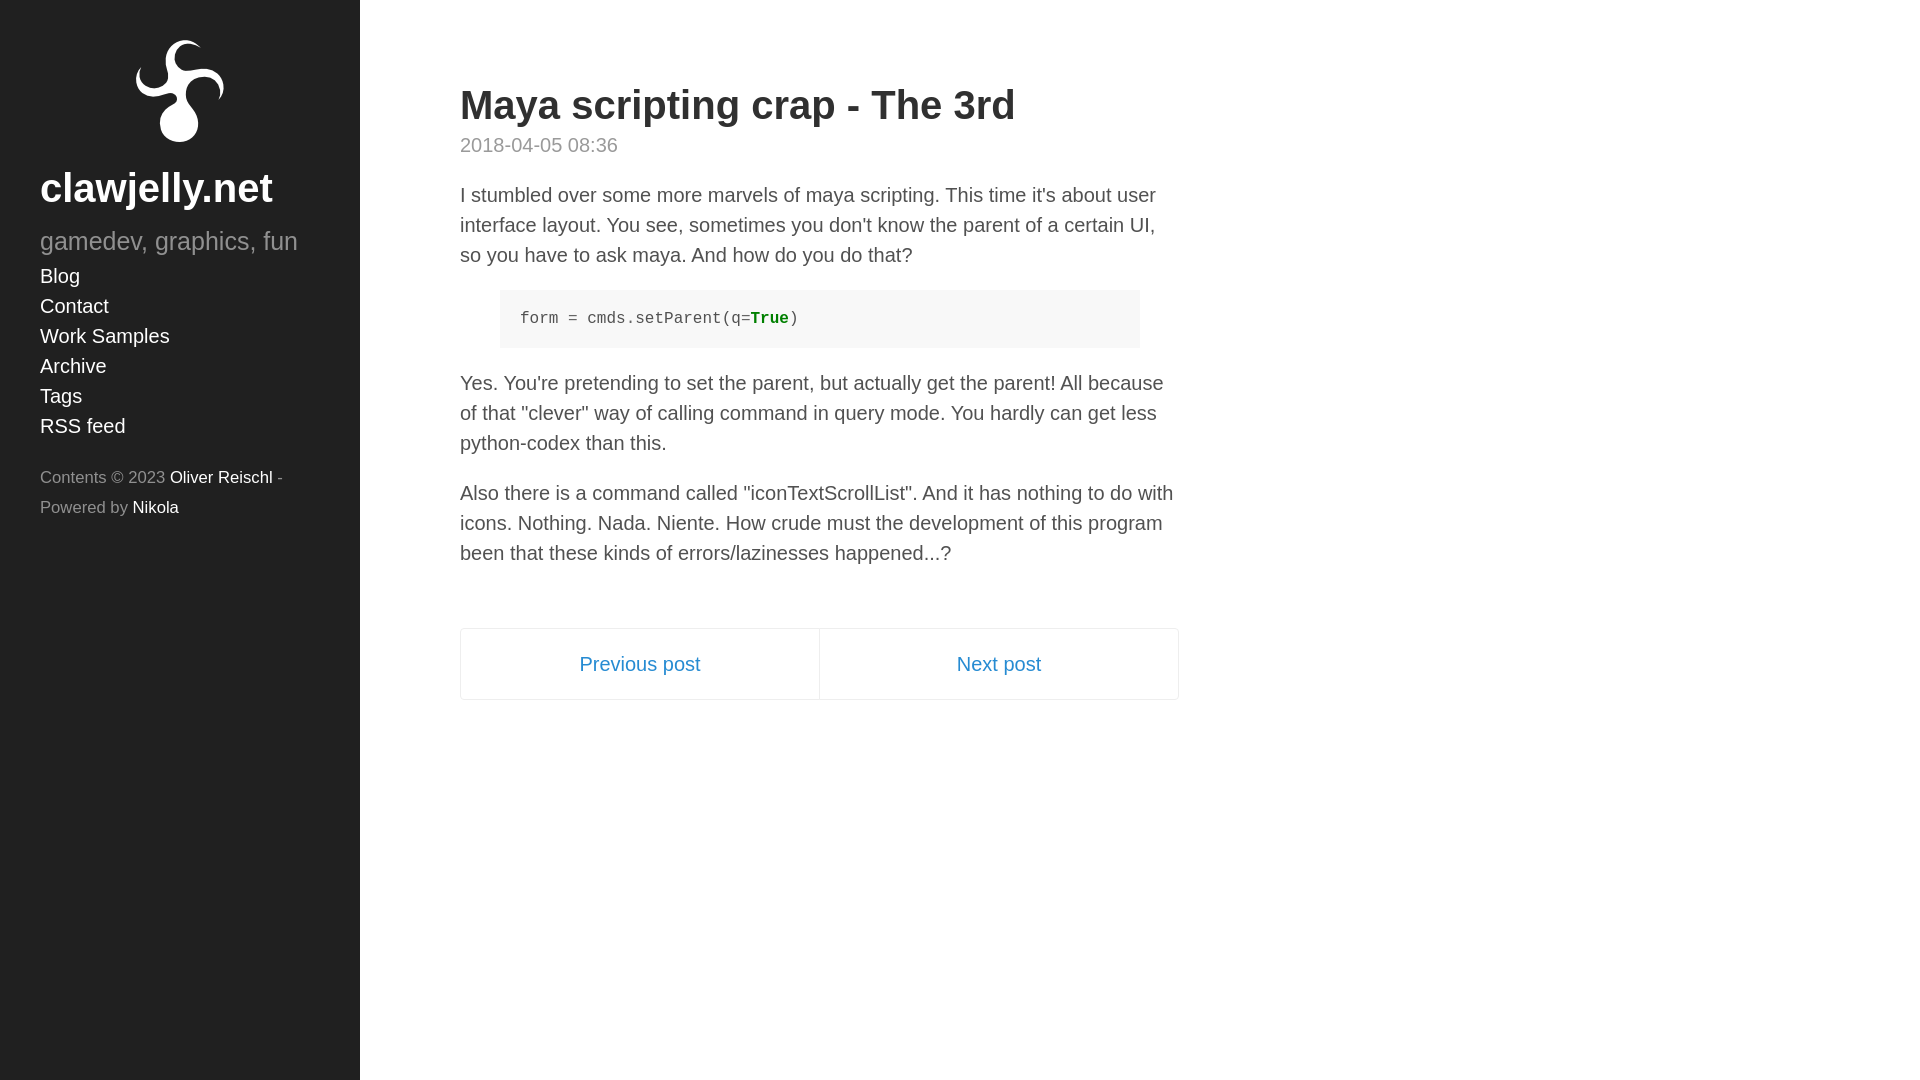 The image size is (1920, 1080). I want to click on Oliver Reischl, so click(221, 477).